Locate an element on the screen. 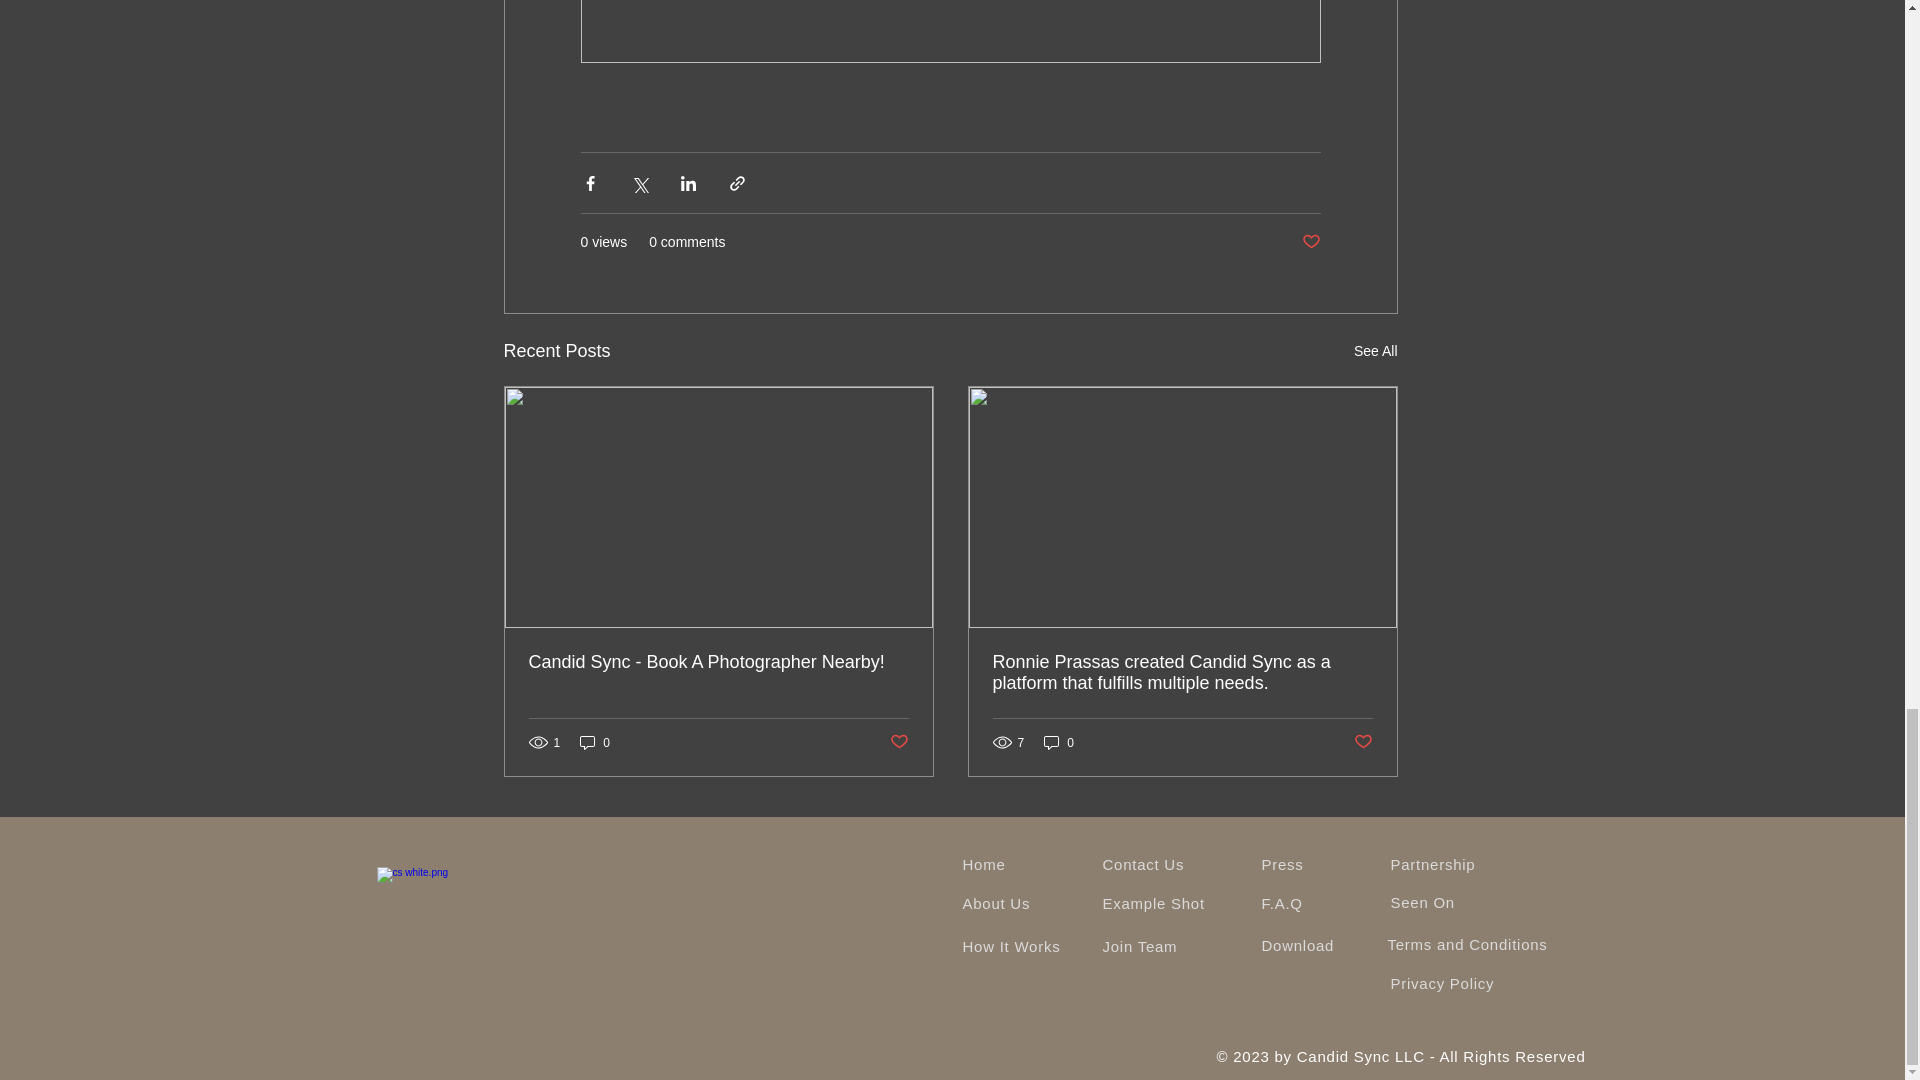  Seen On is located at coordinates (1422, 902).